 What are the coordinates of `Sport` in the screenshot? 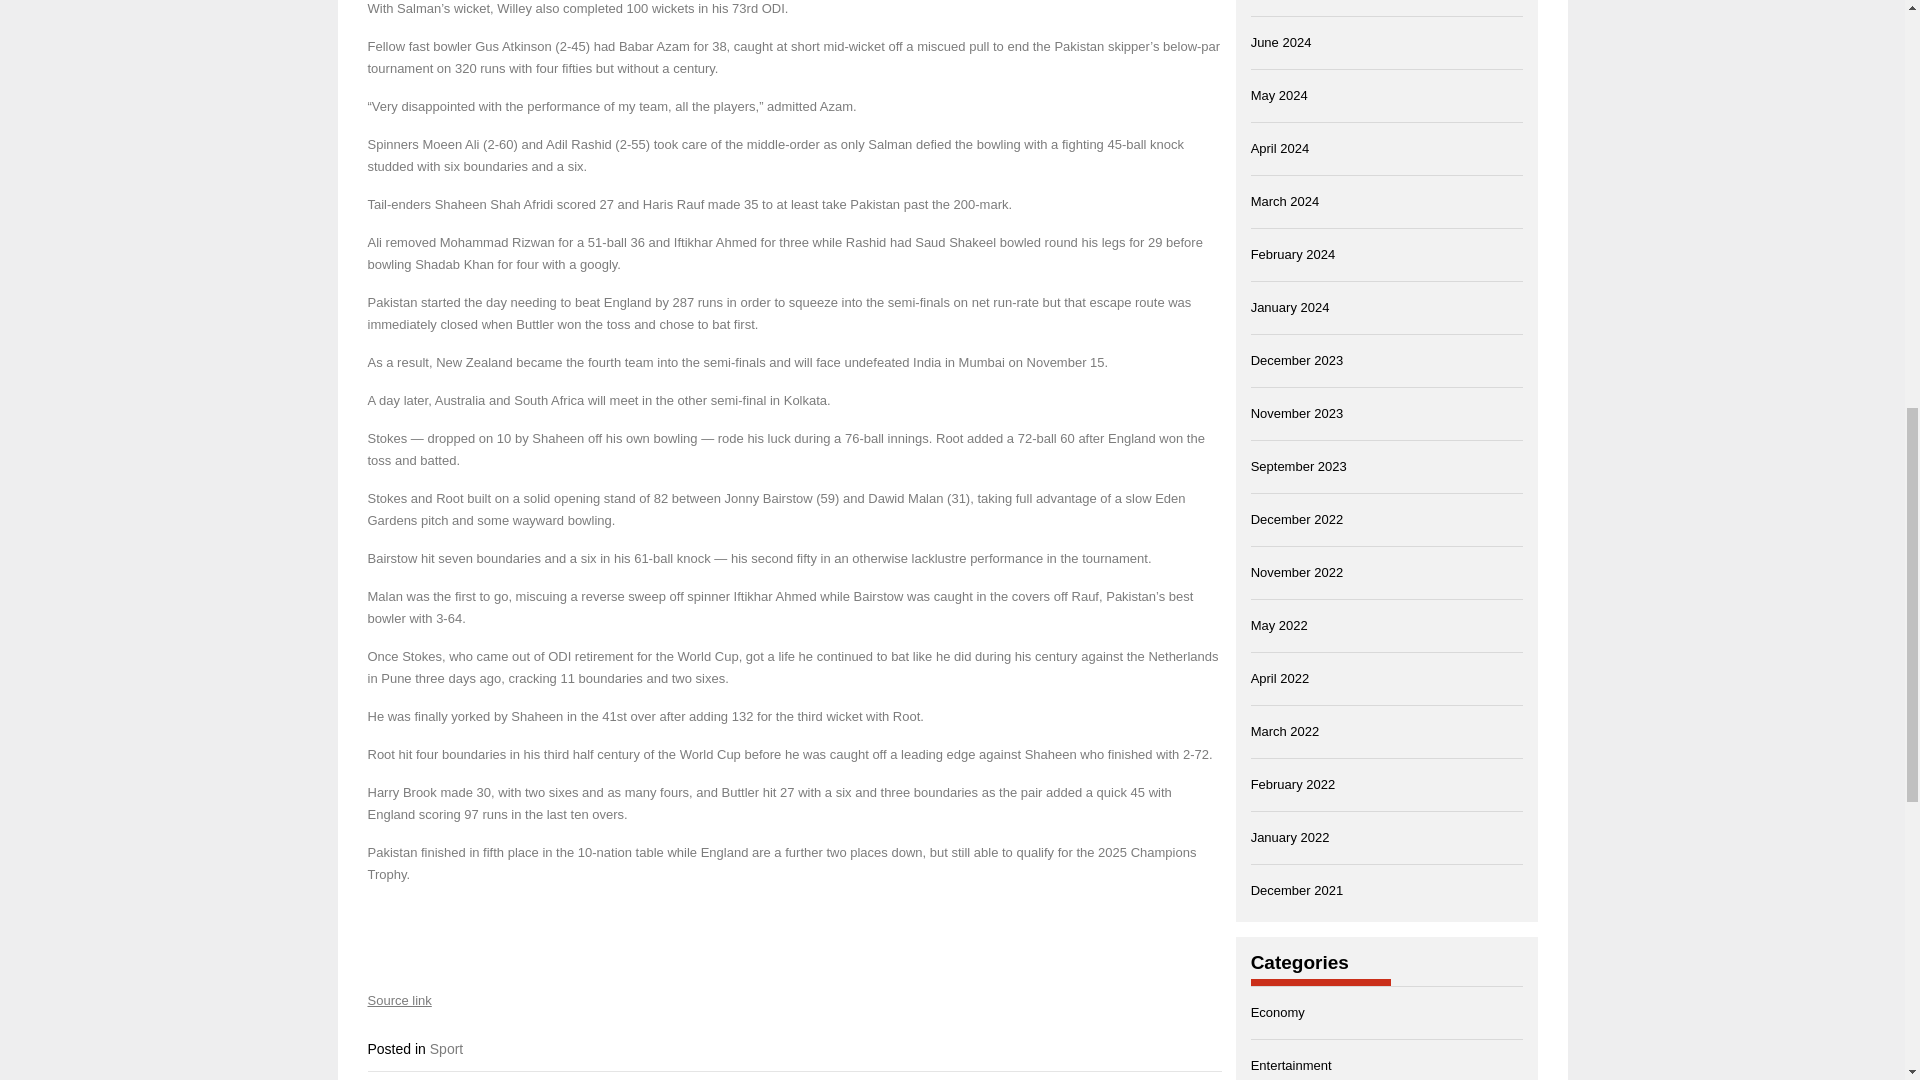 It's located at (446, 1049).